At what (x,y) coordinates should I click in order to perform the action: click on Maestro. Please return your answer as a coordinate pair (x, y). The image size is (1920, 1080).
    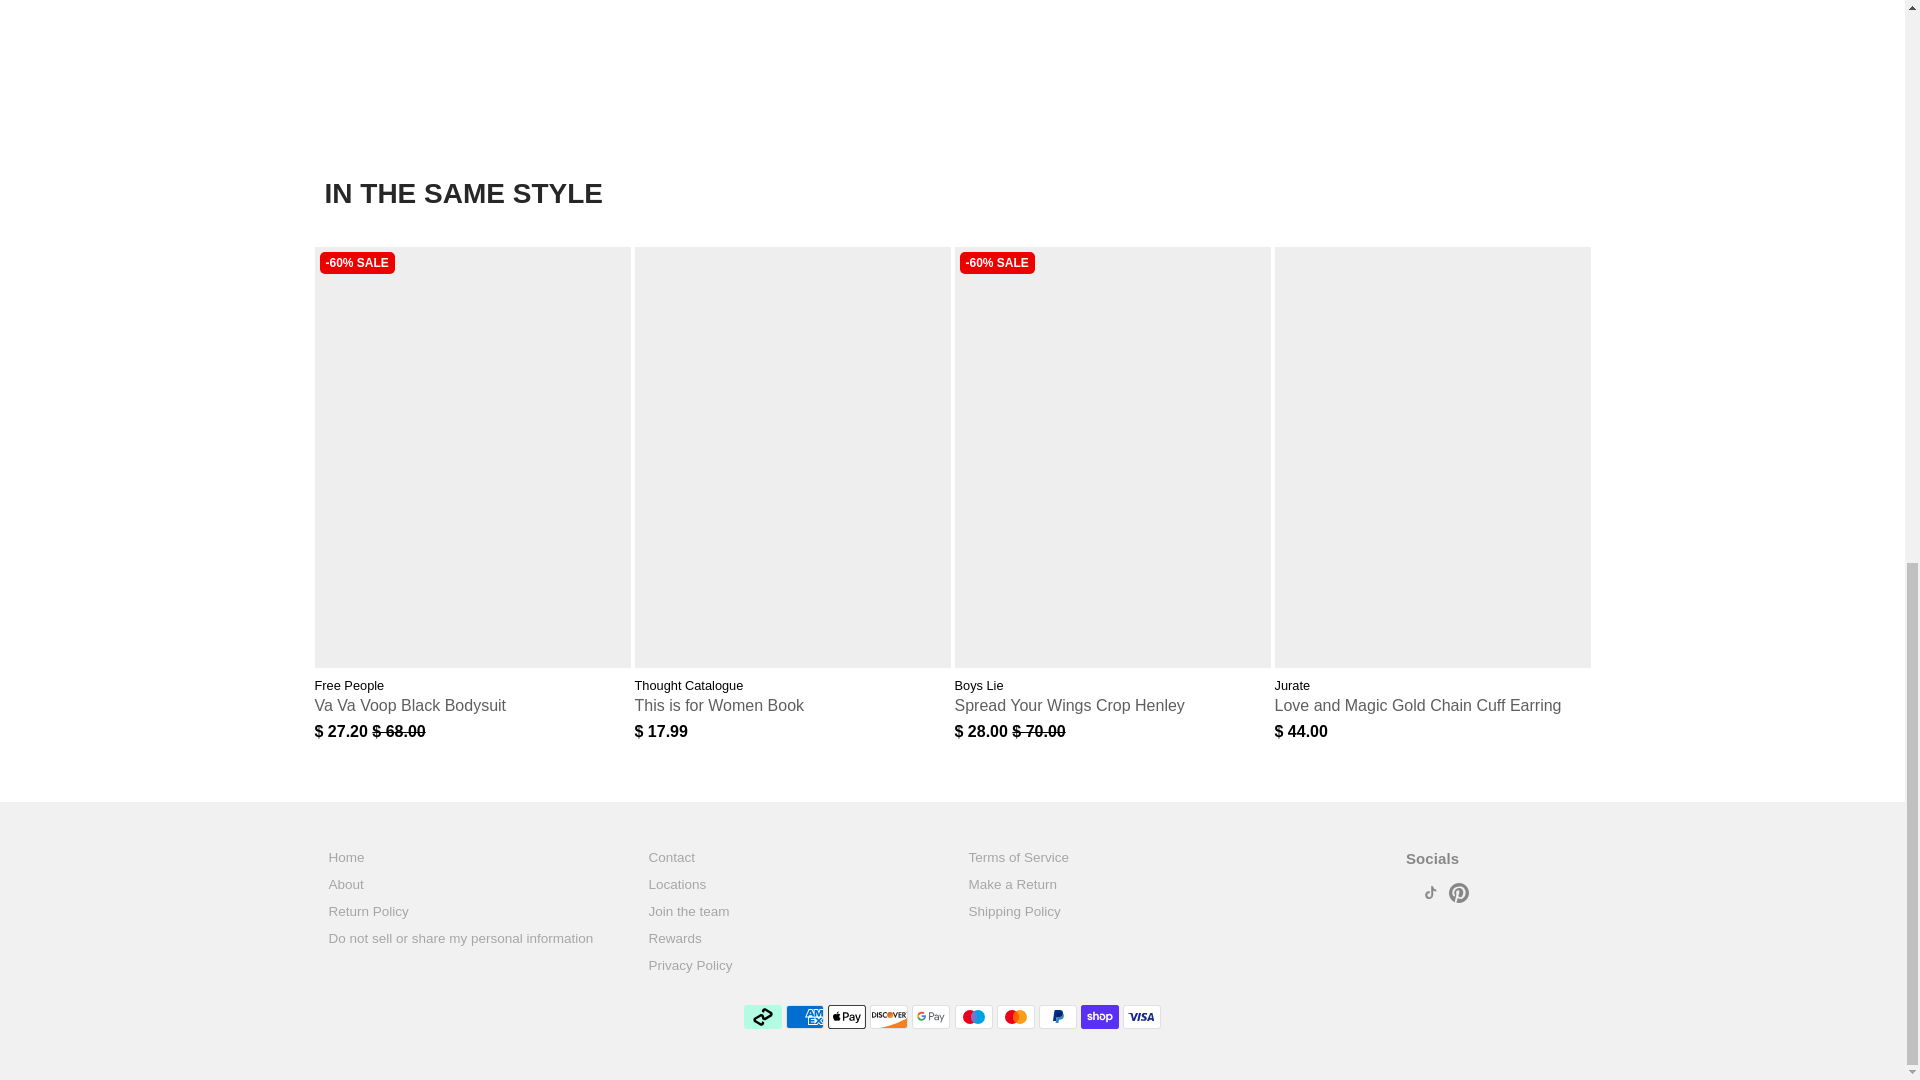
    Looking at the image, I should click on (973, 1017).